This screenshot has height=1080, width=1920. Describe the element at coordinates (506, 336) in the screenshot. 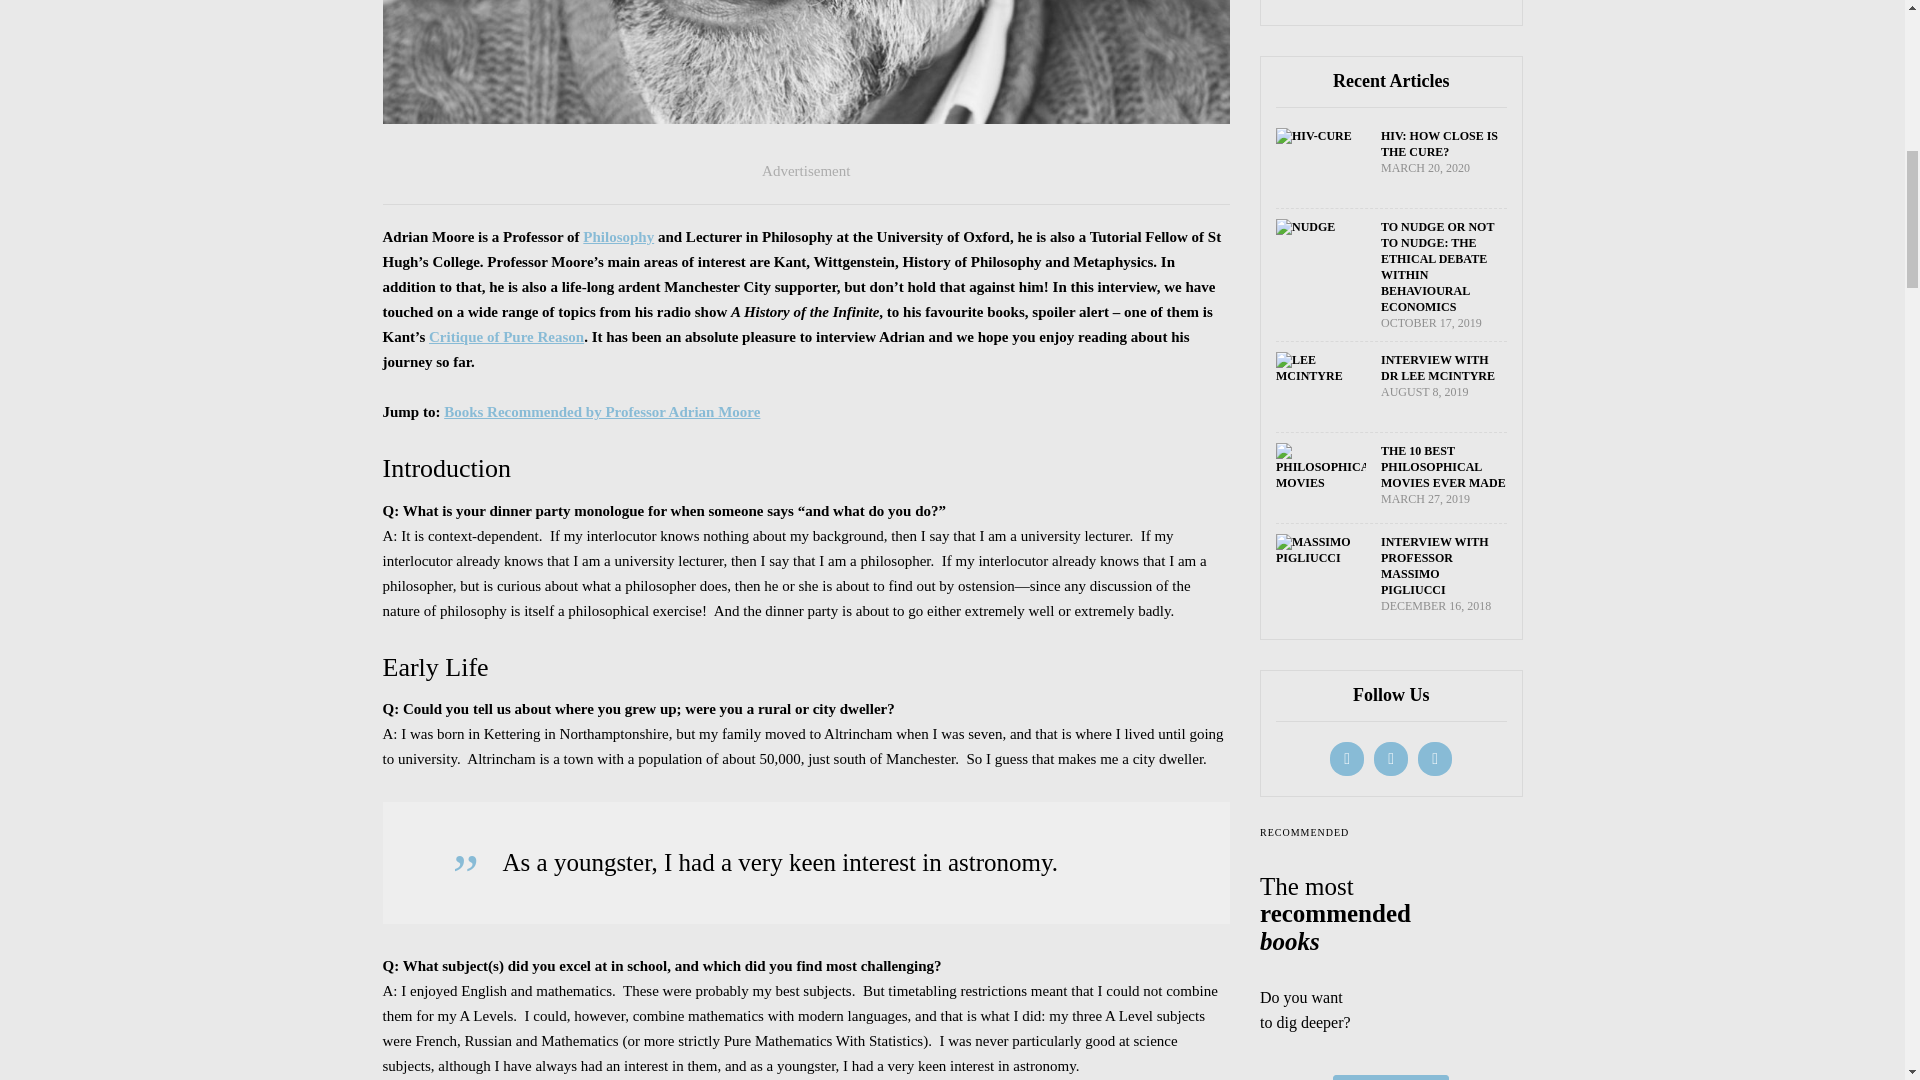

I see `Critique of Pure Reason` at that location.